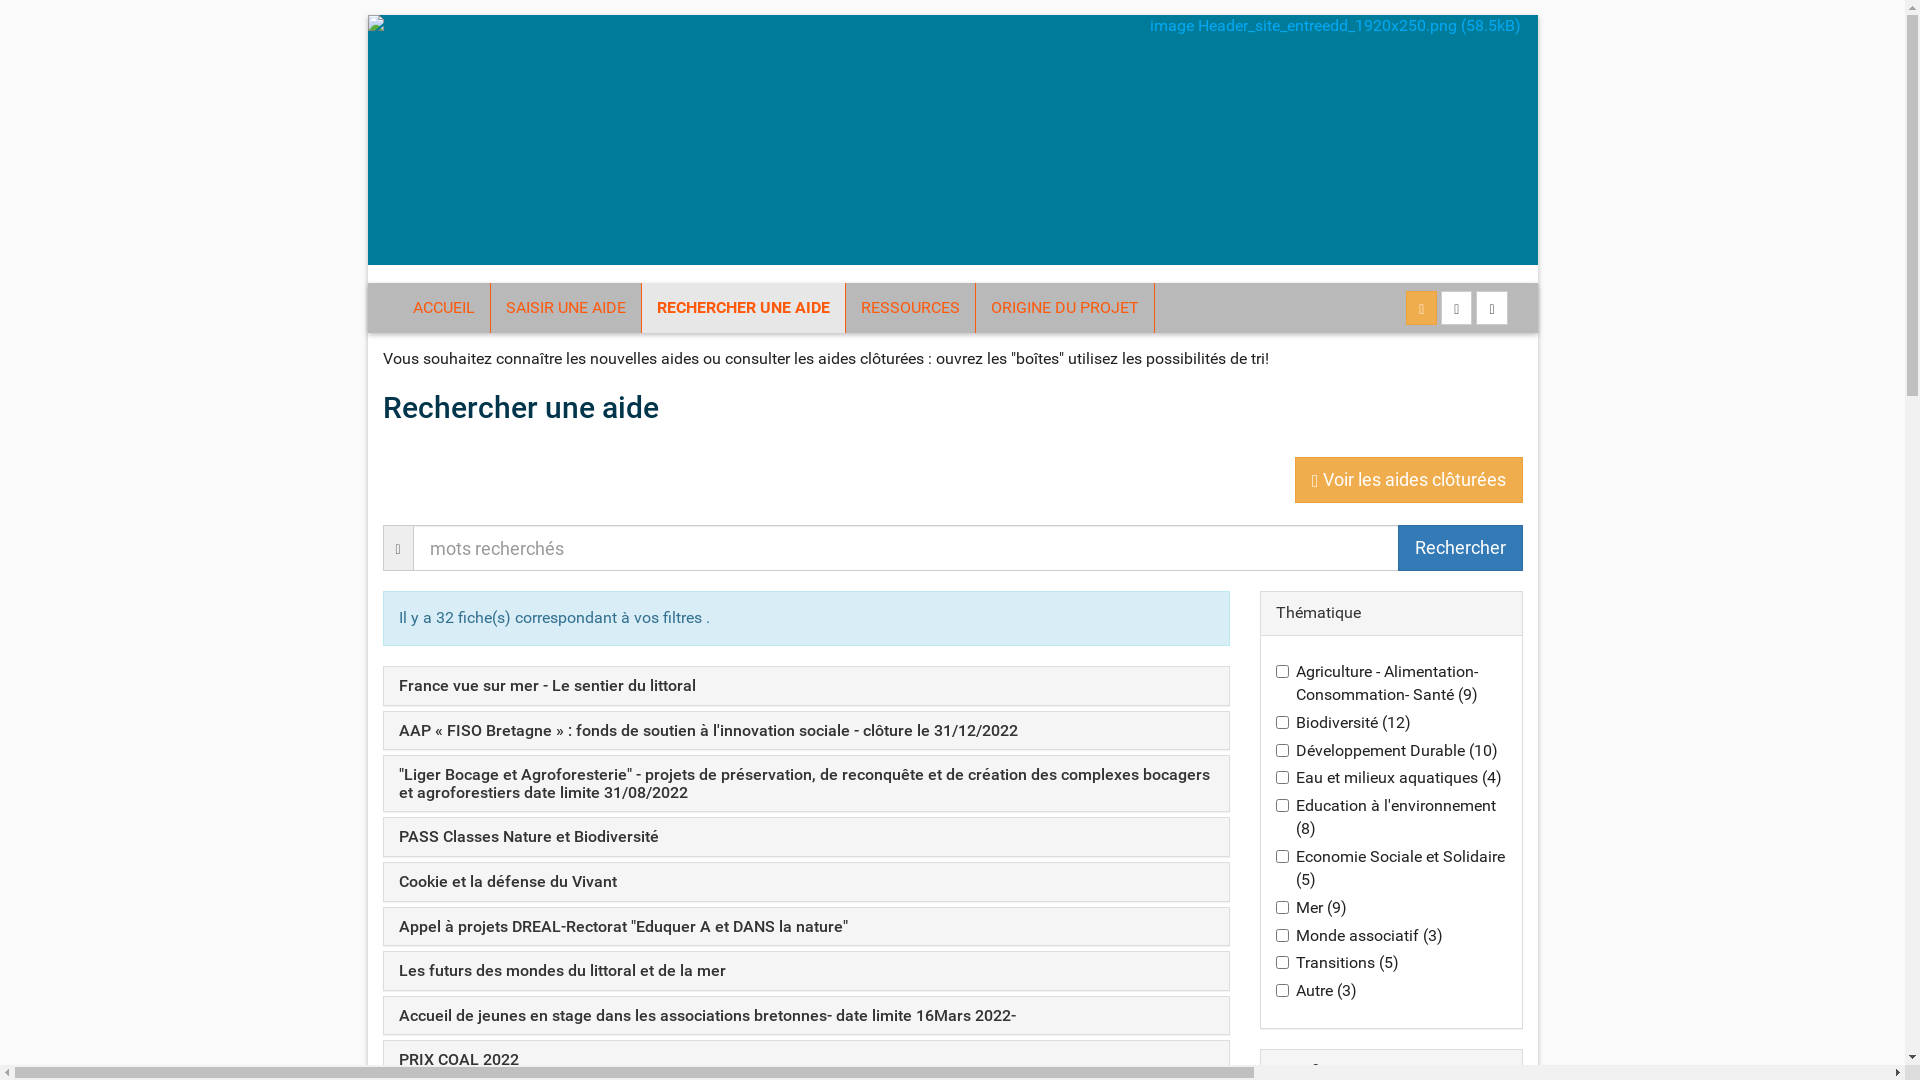  What do you see at coordinates (1422, 308) in the screenshot?
I see `Abonnement au flux RSS du site` at bounding box center [1422, 308].